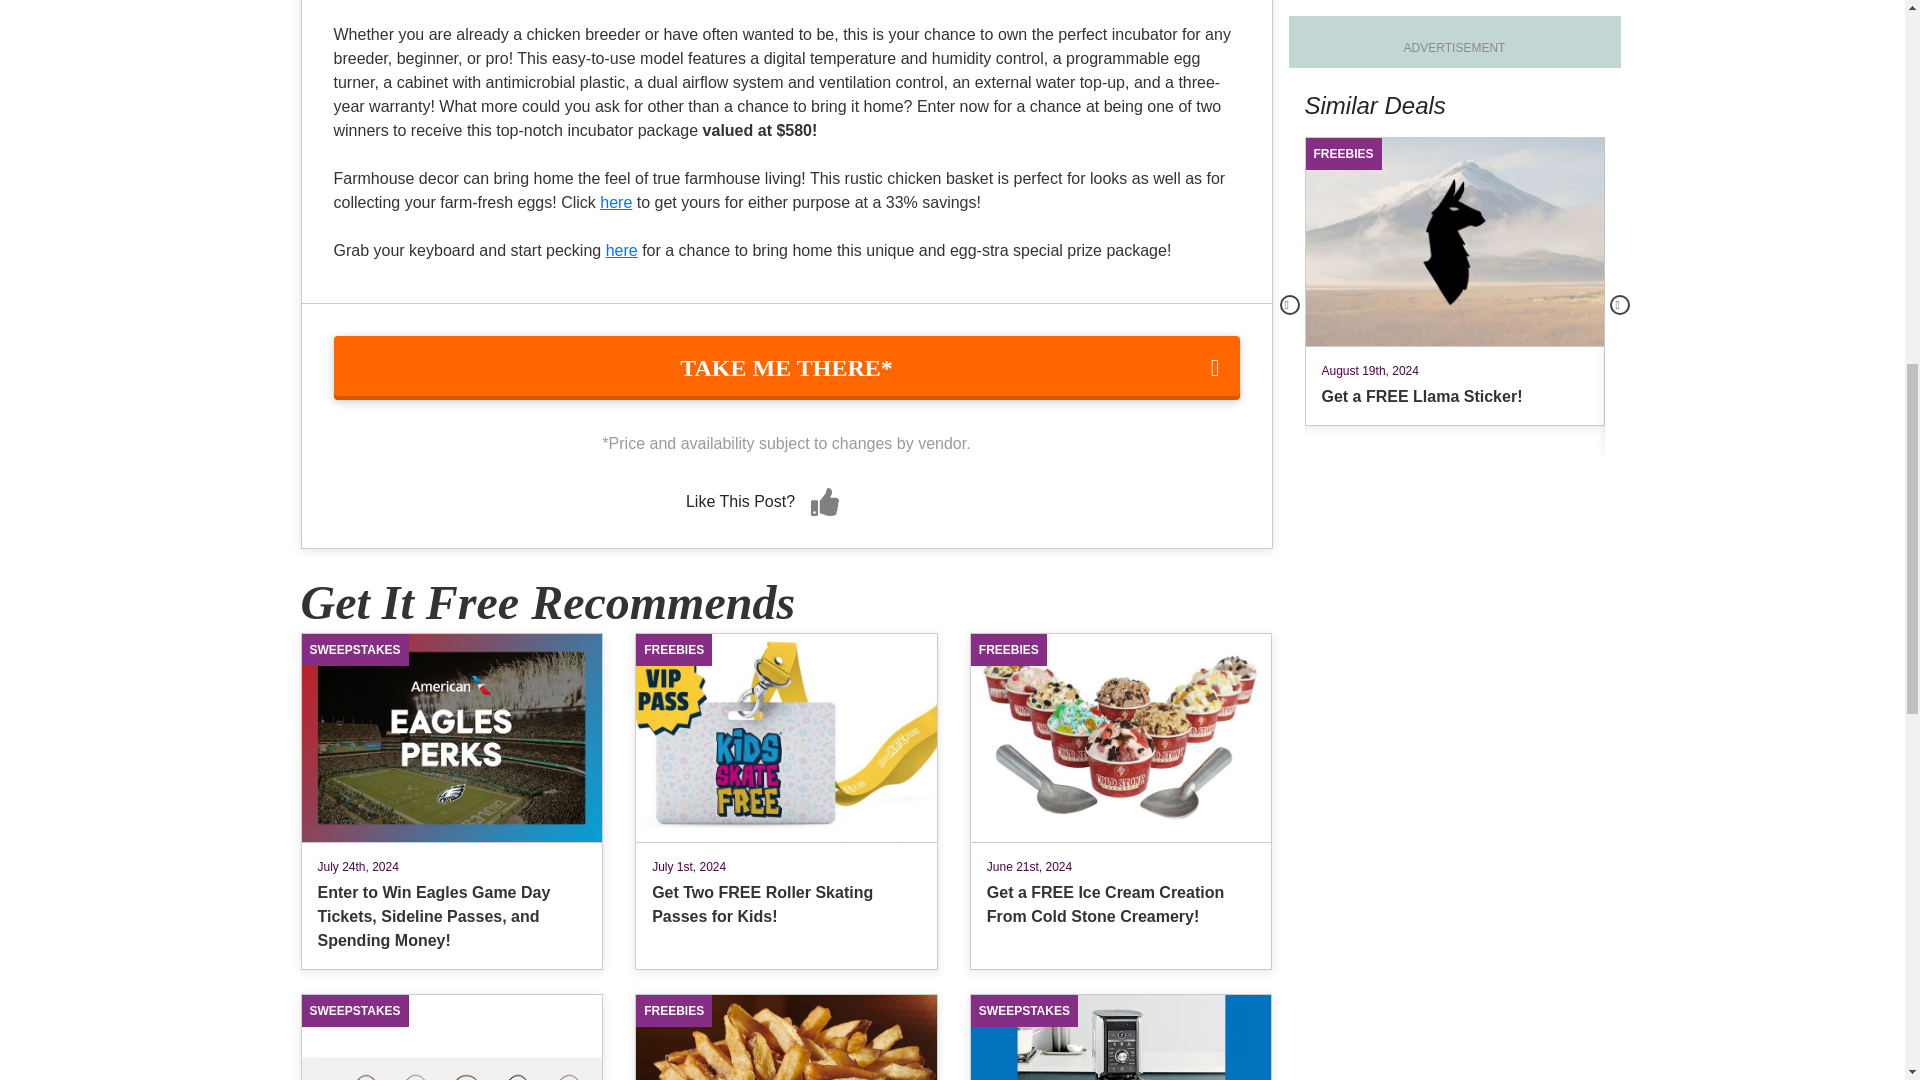  What do you see at coordinates (622, 250) in the screenshot?
I see `here` at bounding box center [622, 250].